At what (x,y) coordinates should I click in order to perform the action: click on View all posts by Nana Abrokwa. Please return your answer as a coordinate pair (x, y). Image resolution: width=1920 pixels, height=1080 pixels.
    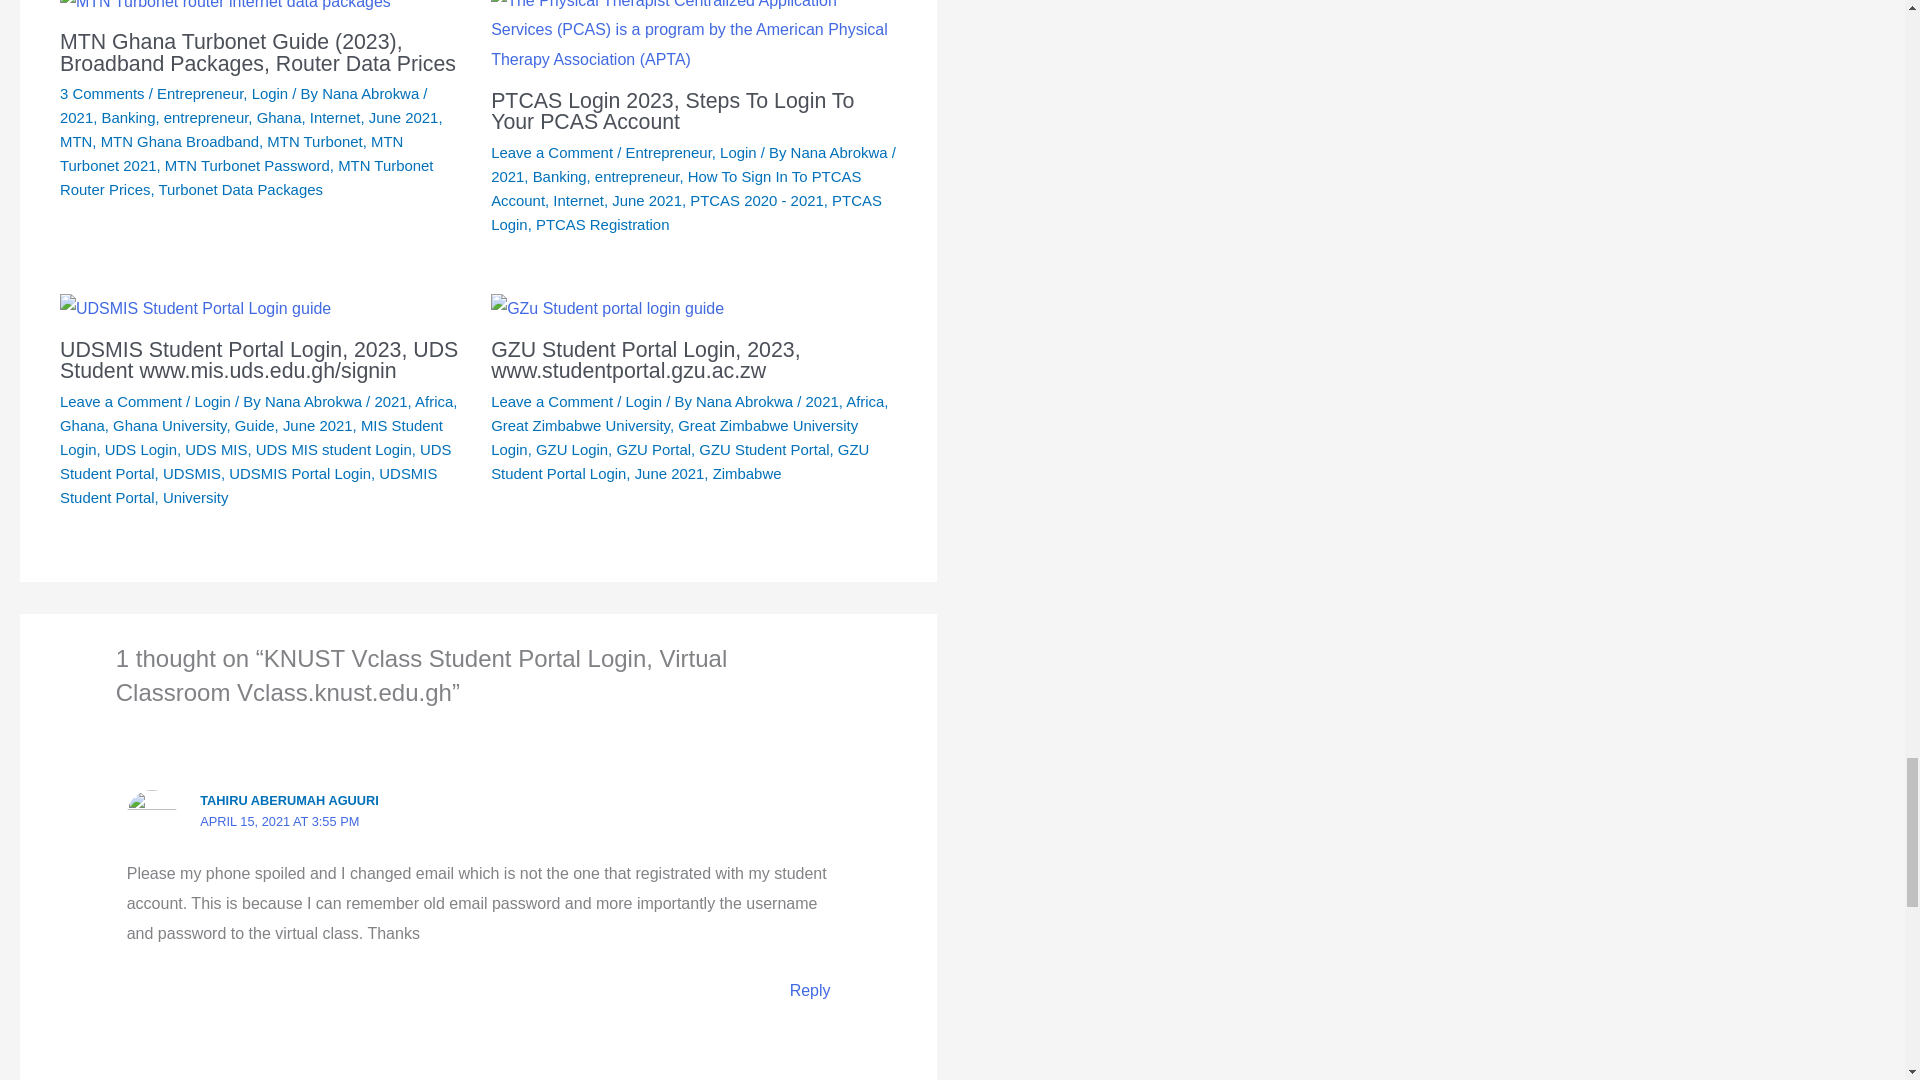
    Looking at the image, I should click on (372, 93).